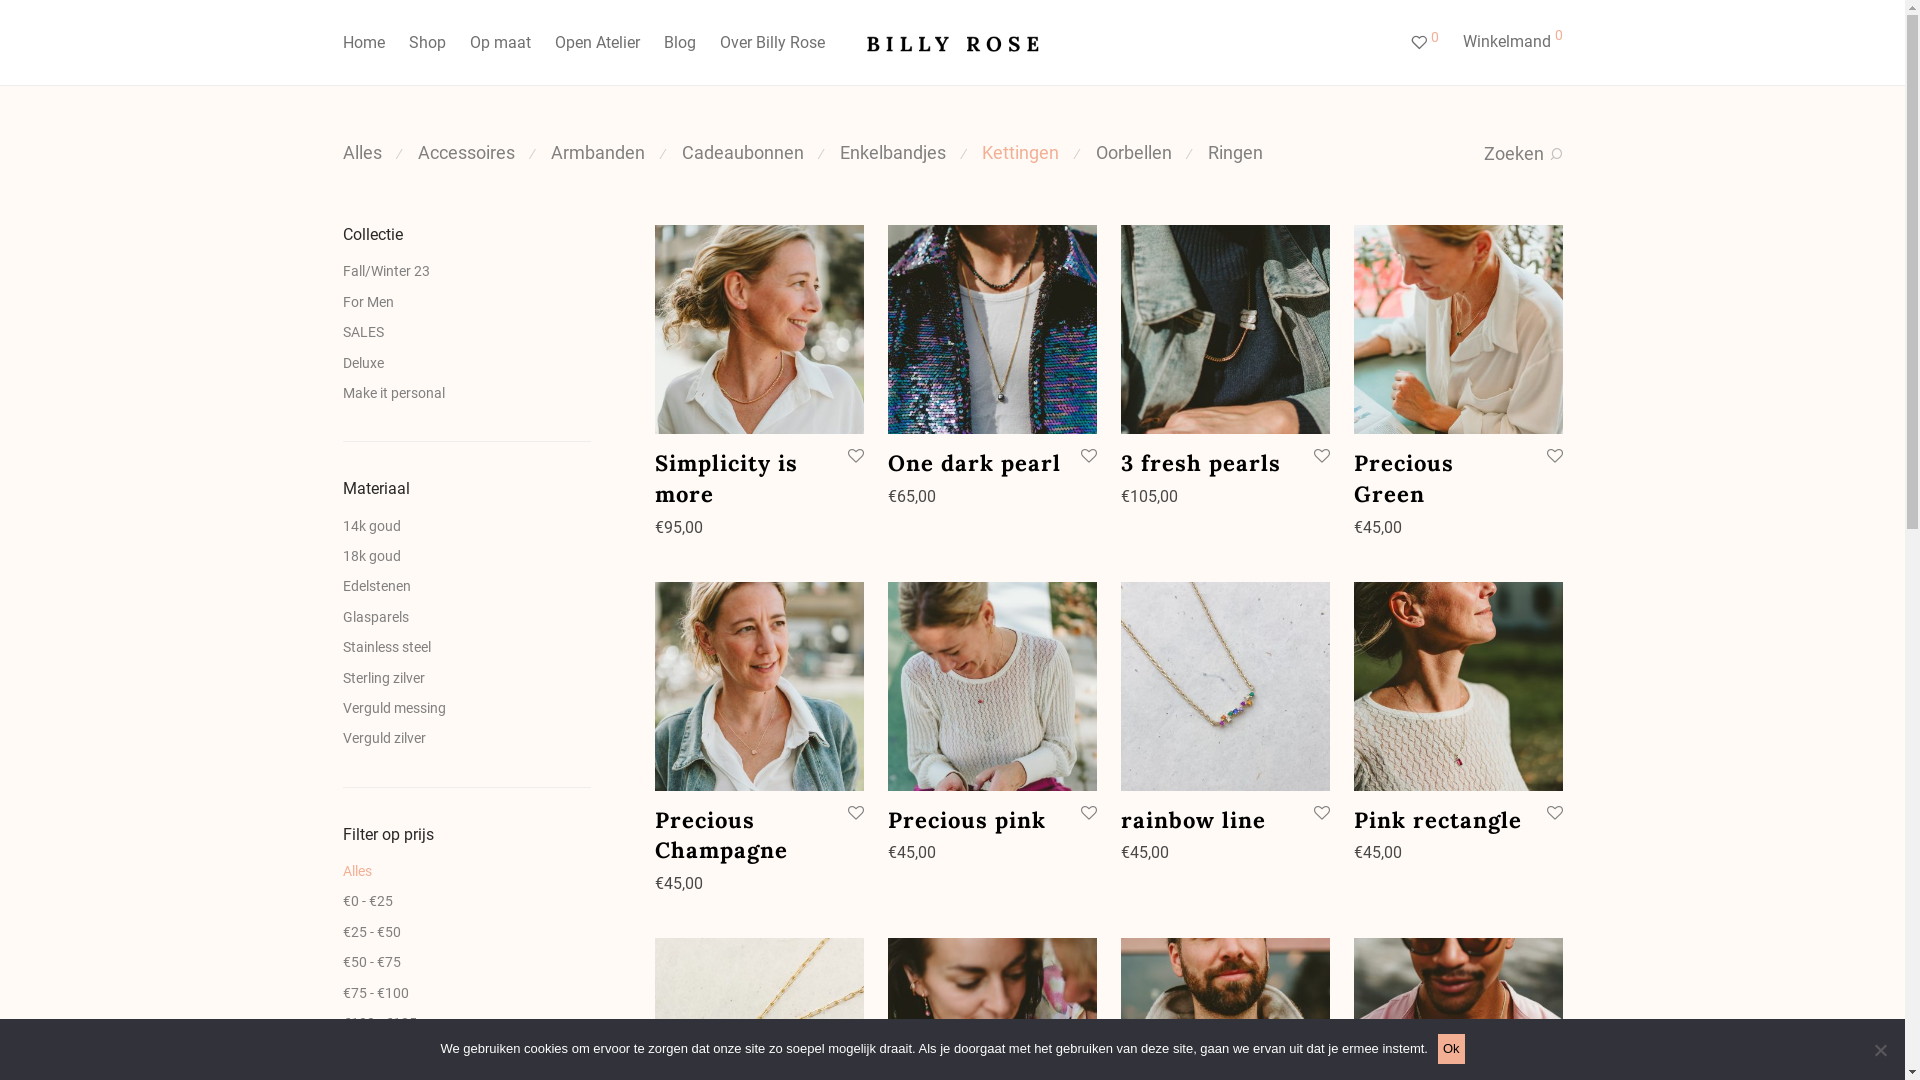 Image resolution: width=1920 pixels, height=1080 pixels. I want to click on Alles, so click(362, 152).